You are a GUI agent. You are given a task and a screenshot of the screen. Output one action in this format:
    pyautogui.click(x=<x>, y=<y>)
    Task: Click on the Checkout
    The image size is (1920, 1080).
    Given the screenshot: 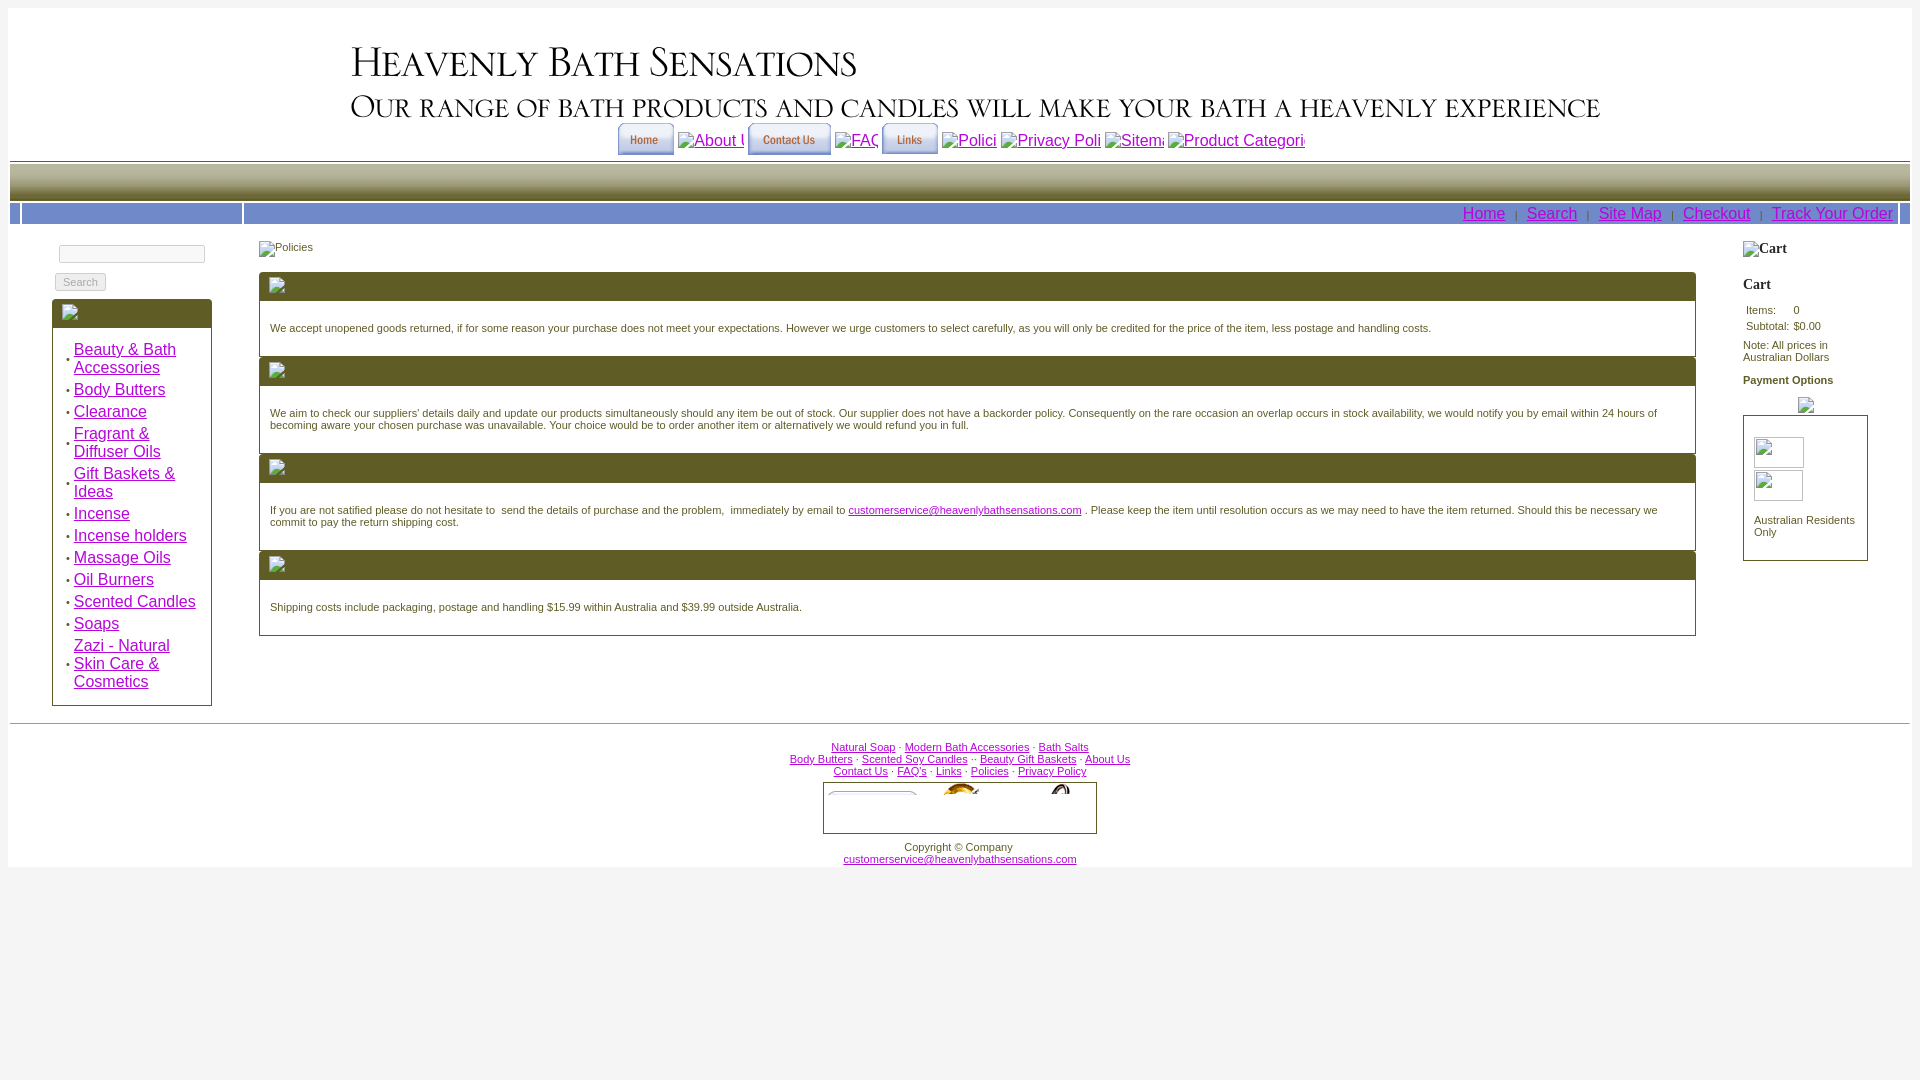 What is the action you would take?
    pyautogui.click(x=1717, y=214)
    